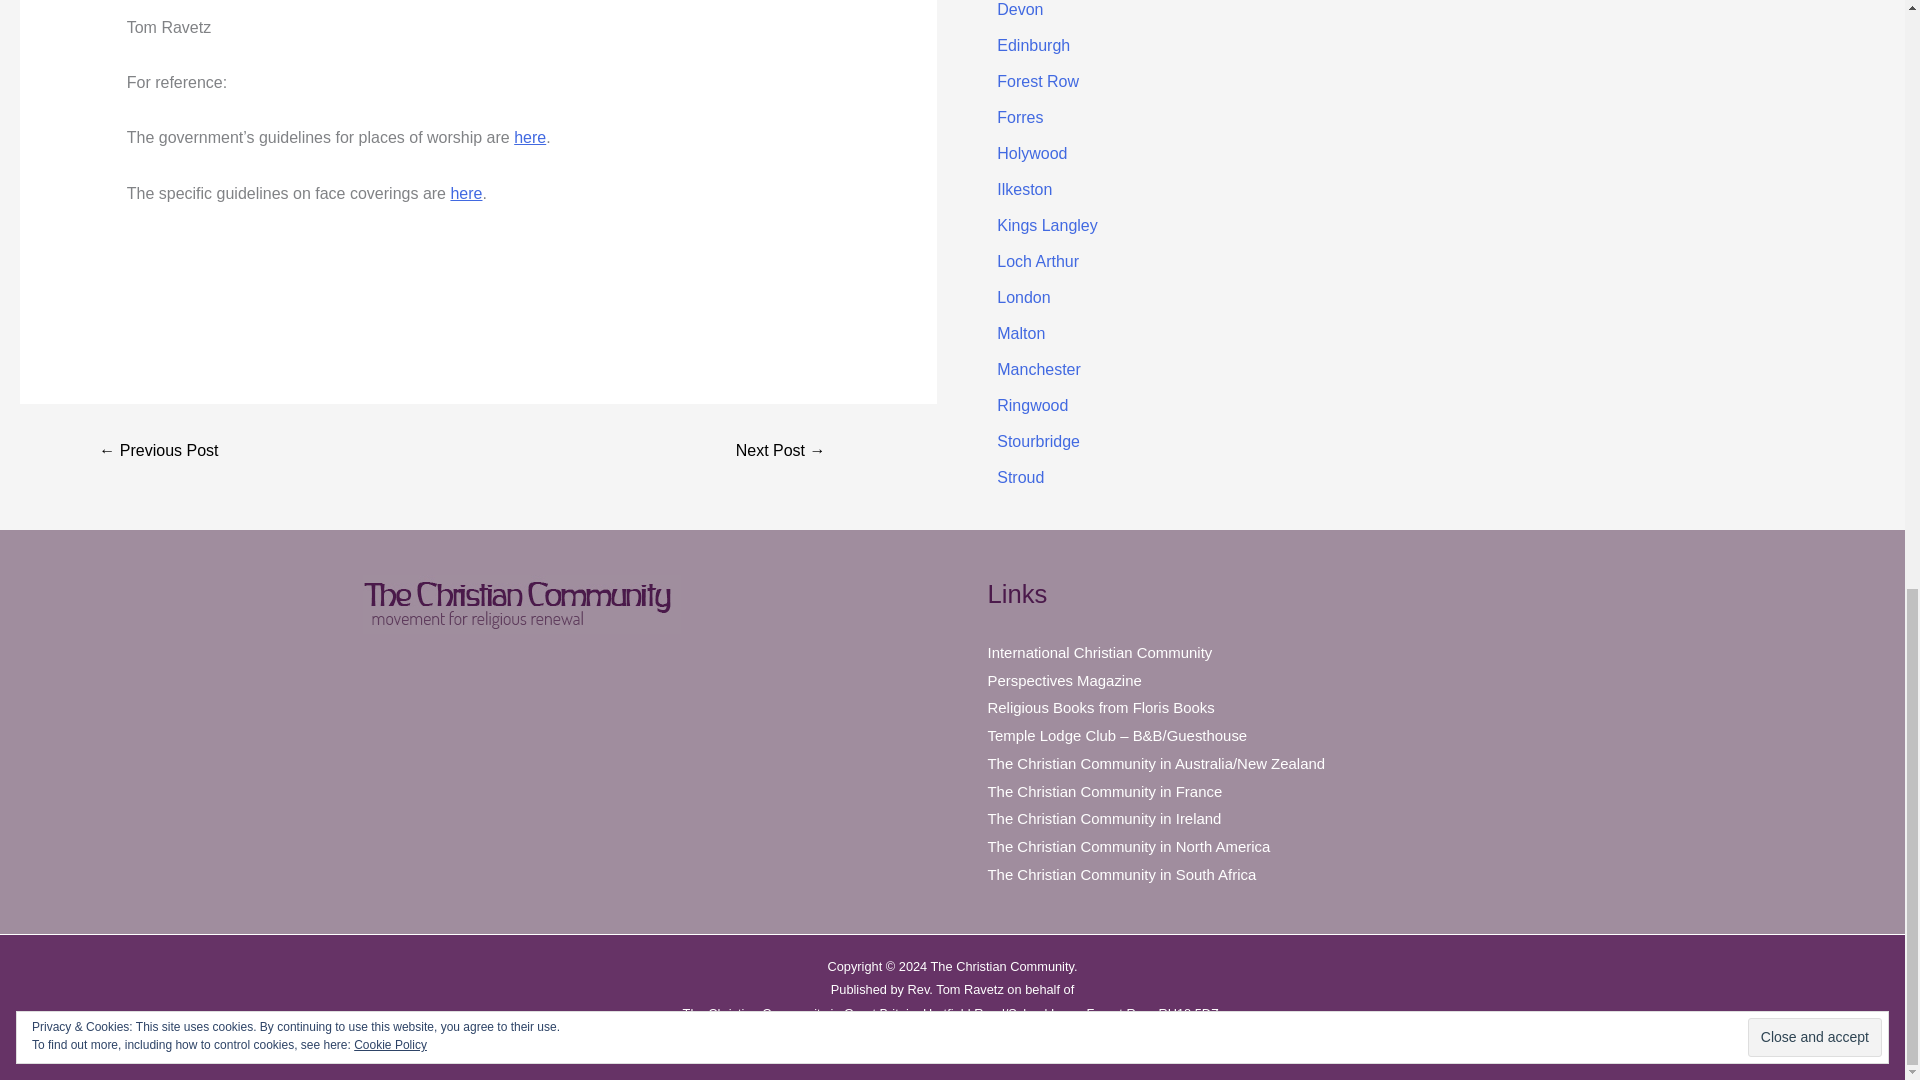 Image resolution: width=1920 pixels, height=1080 pixels. What do you see at coordinates (1065, 680) in the screenshot?
I see `Quarterly magazine of The Christian Community in English` at bounding box center [1065, 680].